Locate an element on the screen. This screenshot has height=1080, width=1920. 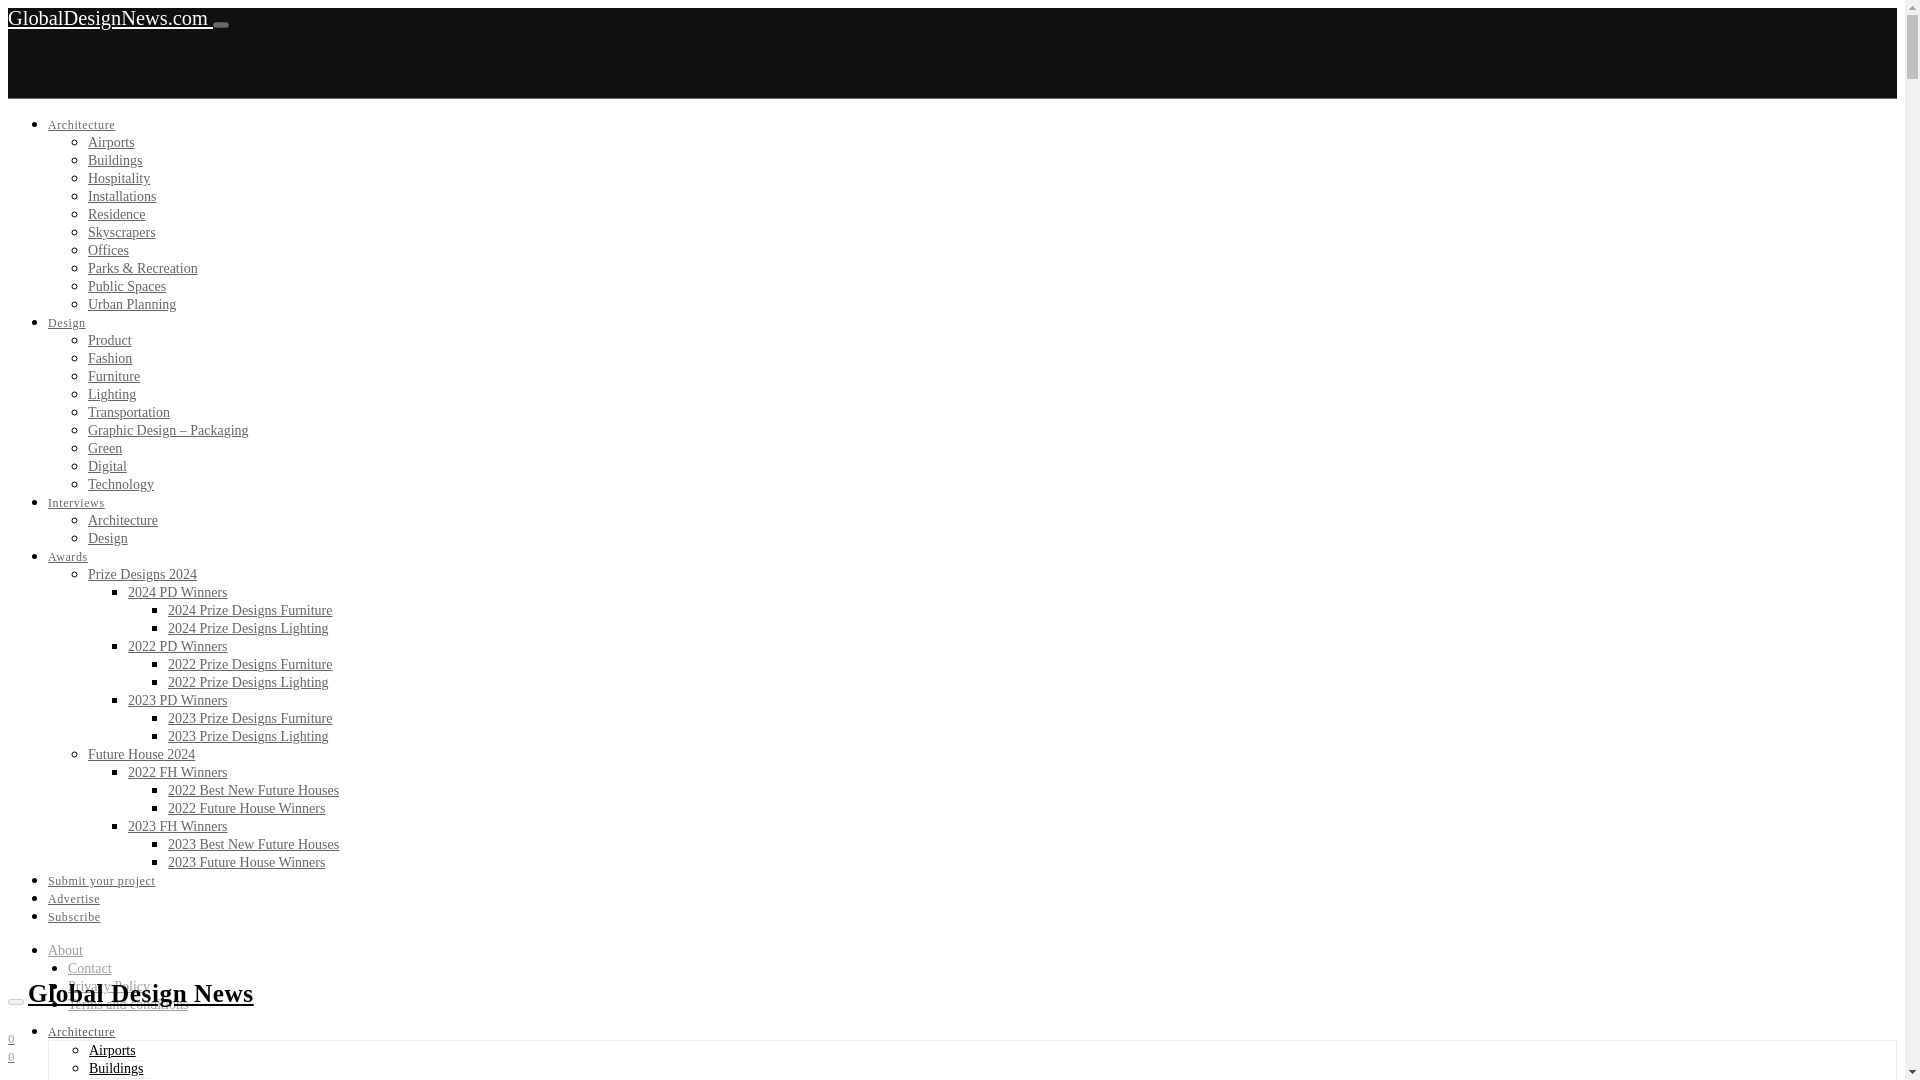
Architecture is located at coordinates (122, 520).